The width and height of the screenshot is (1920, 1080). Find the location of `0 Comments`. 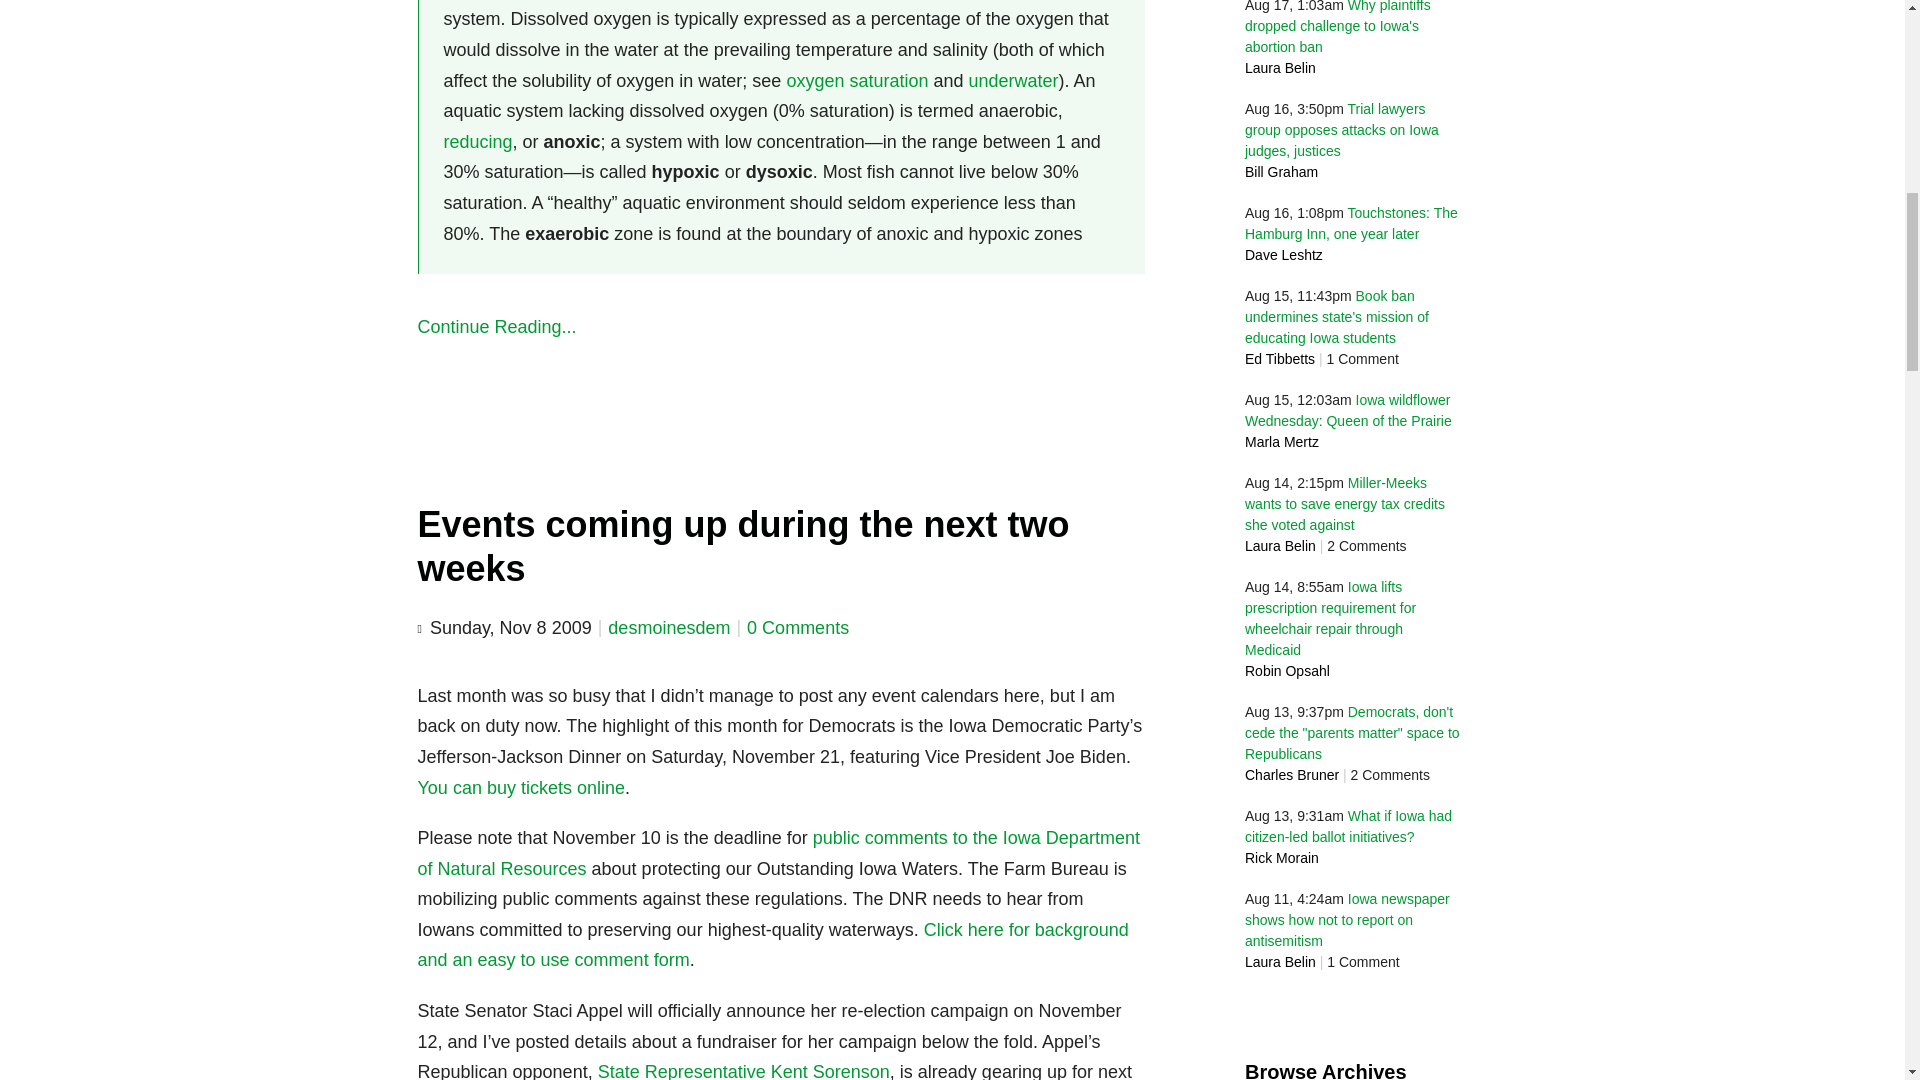

0 Comments is located at coordinates (797, 628).